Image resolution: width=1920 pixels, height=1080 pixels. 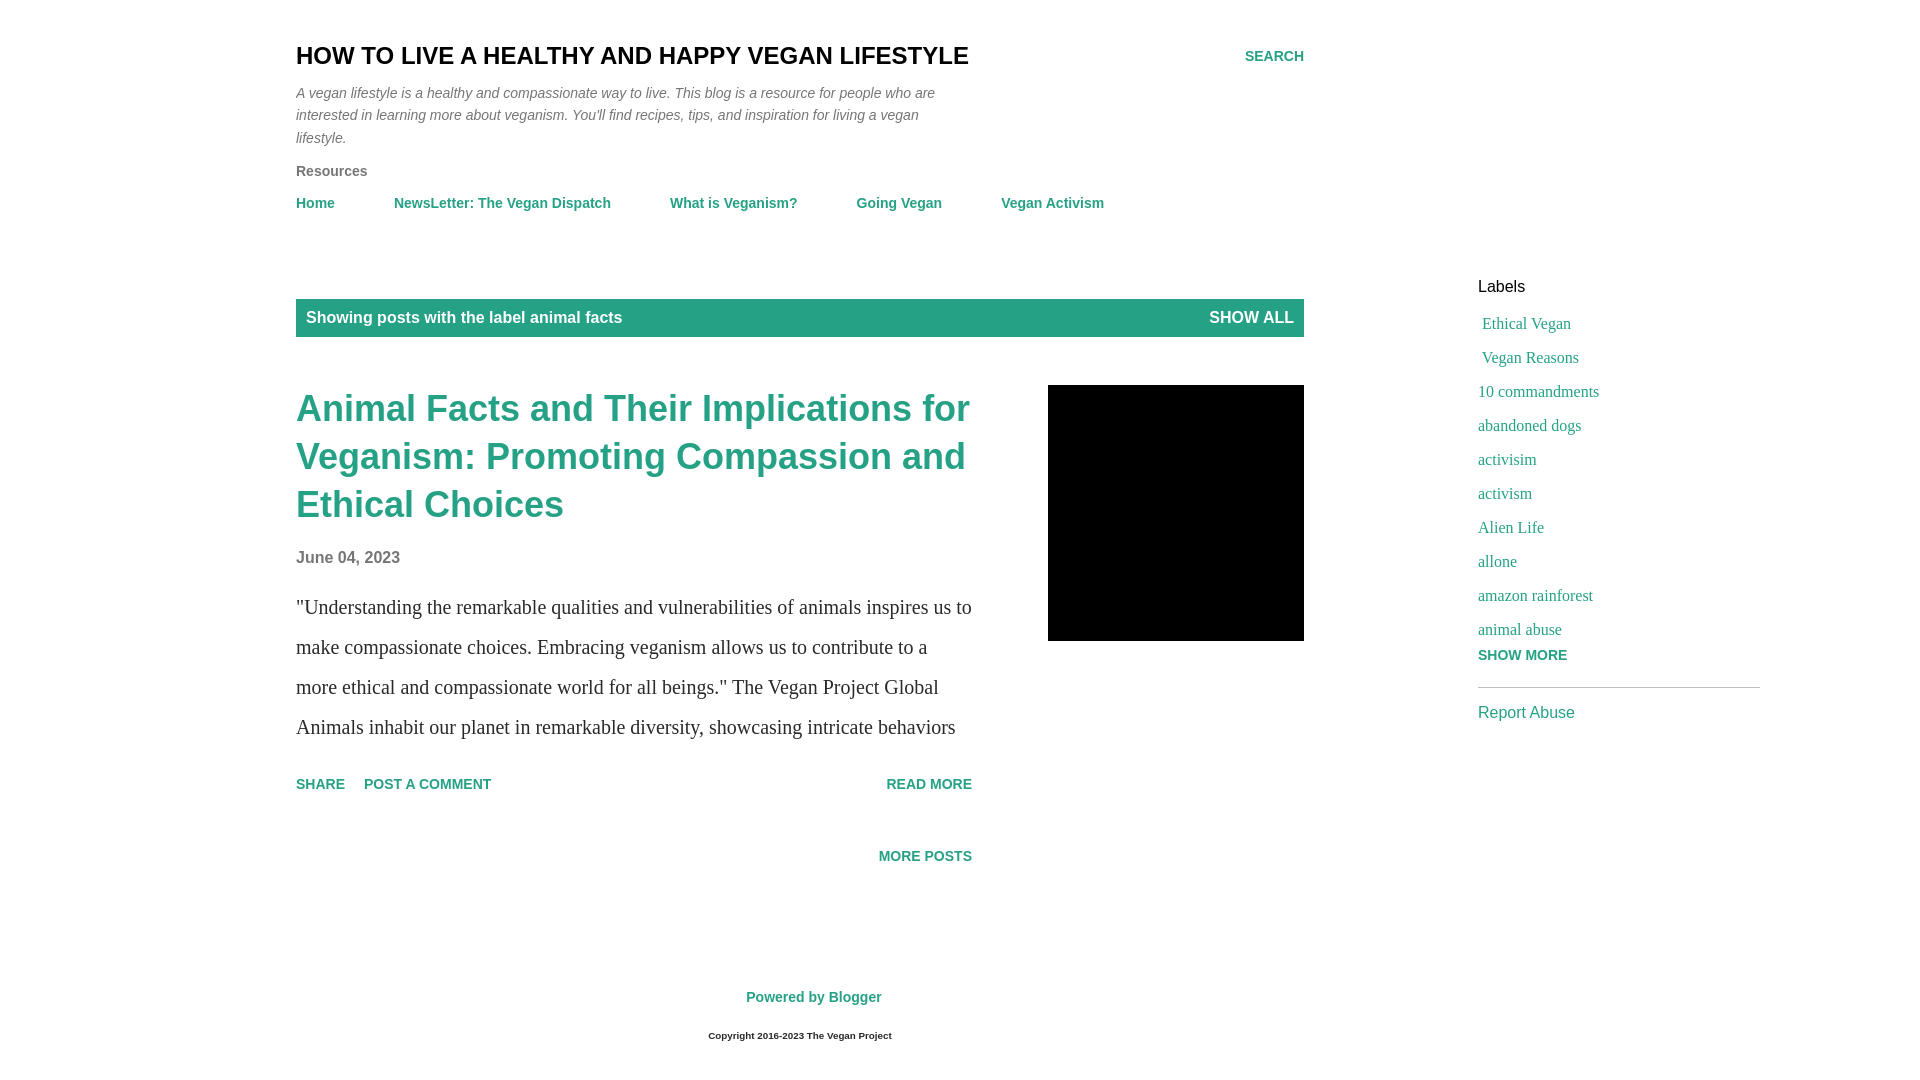 What do you see at coordinates (347, 556) in the screenshot?
I see `permanent link` at bounding box center [347, 556].